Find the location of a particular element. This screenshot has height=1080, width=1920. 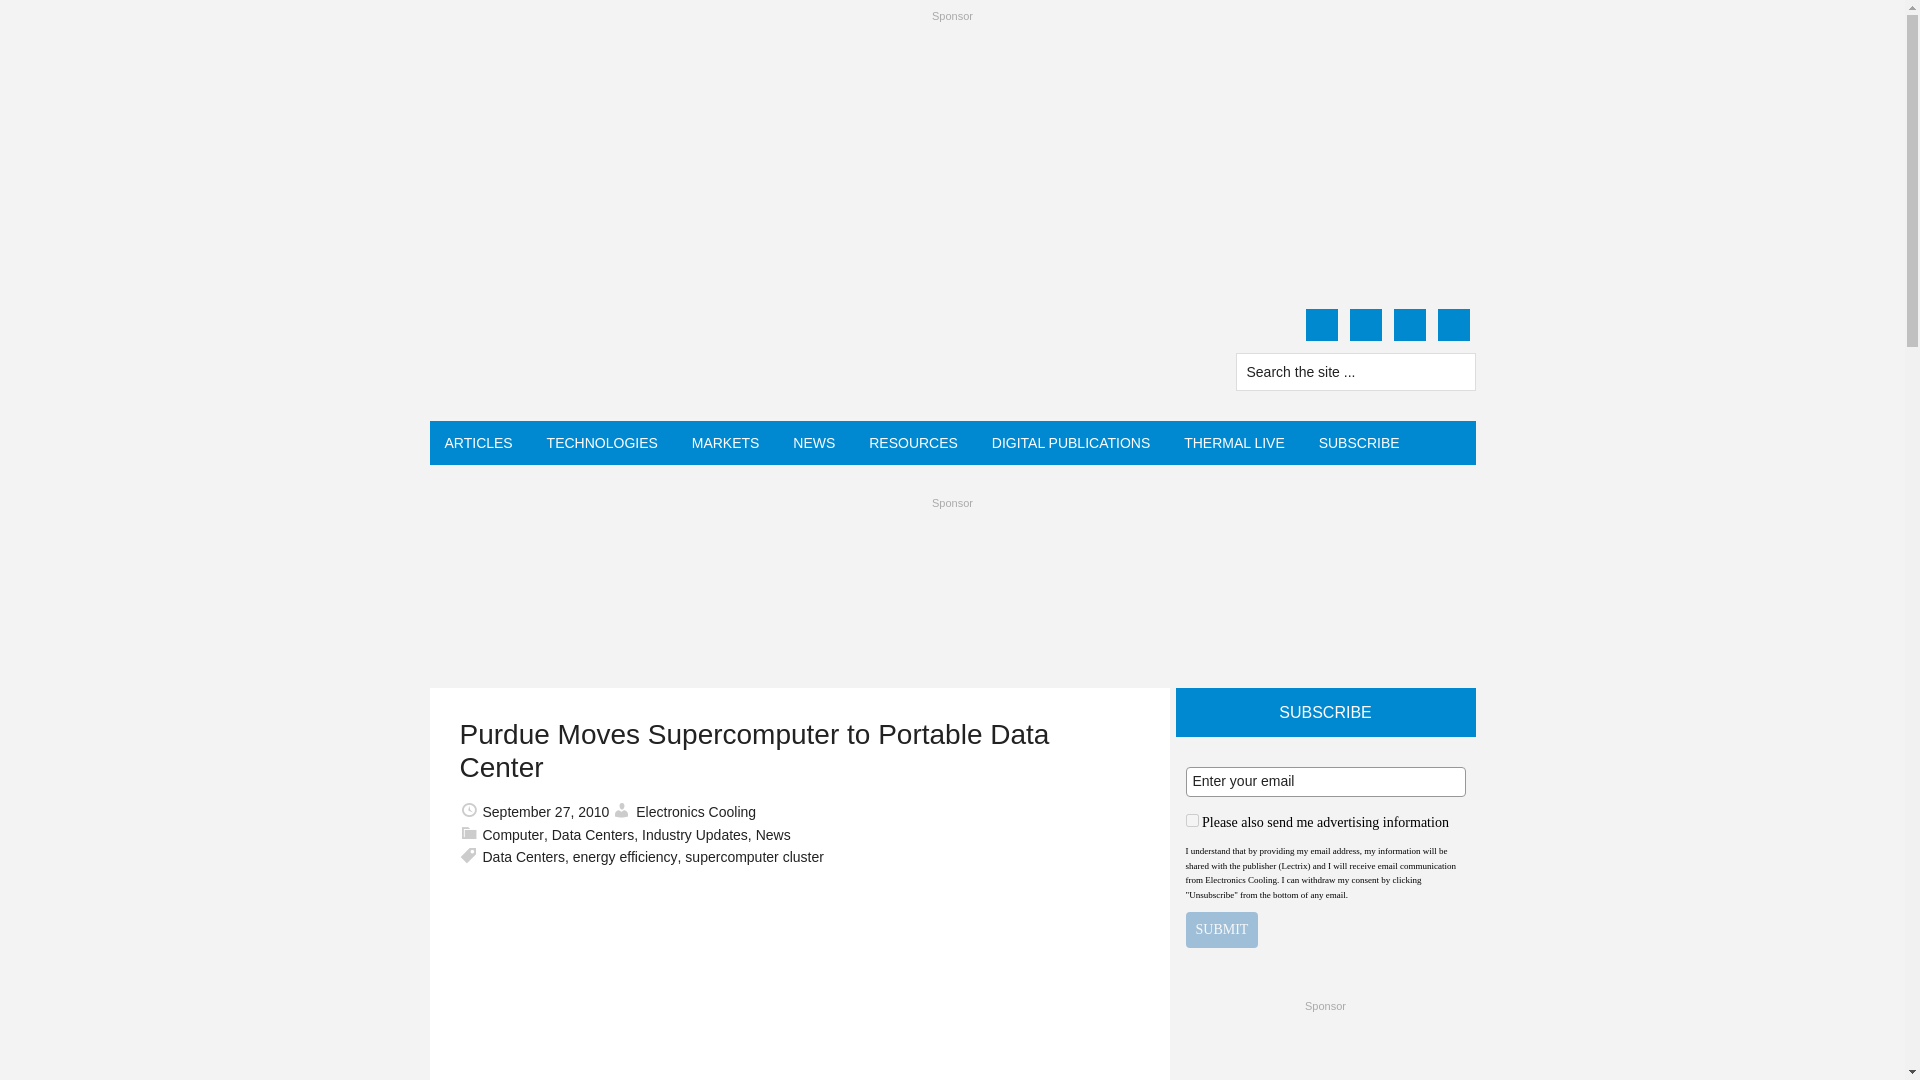

3rd party ad content is located at coordinates (1326, 1050).